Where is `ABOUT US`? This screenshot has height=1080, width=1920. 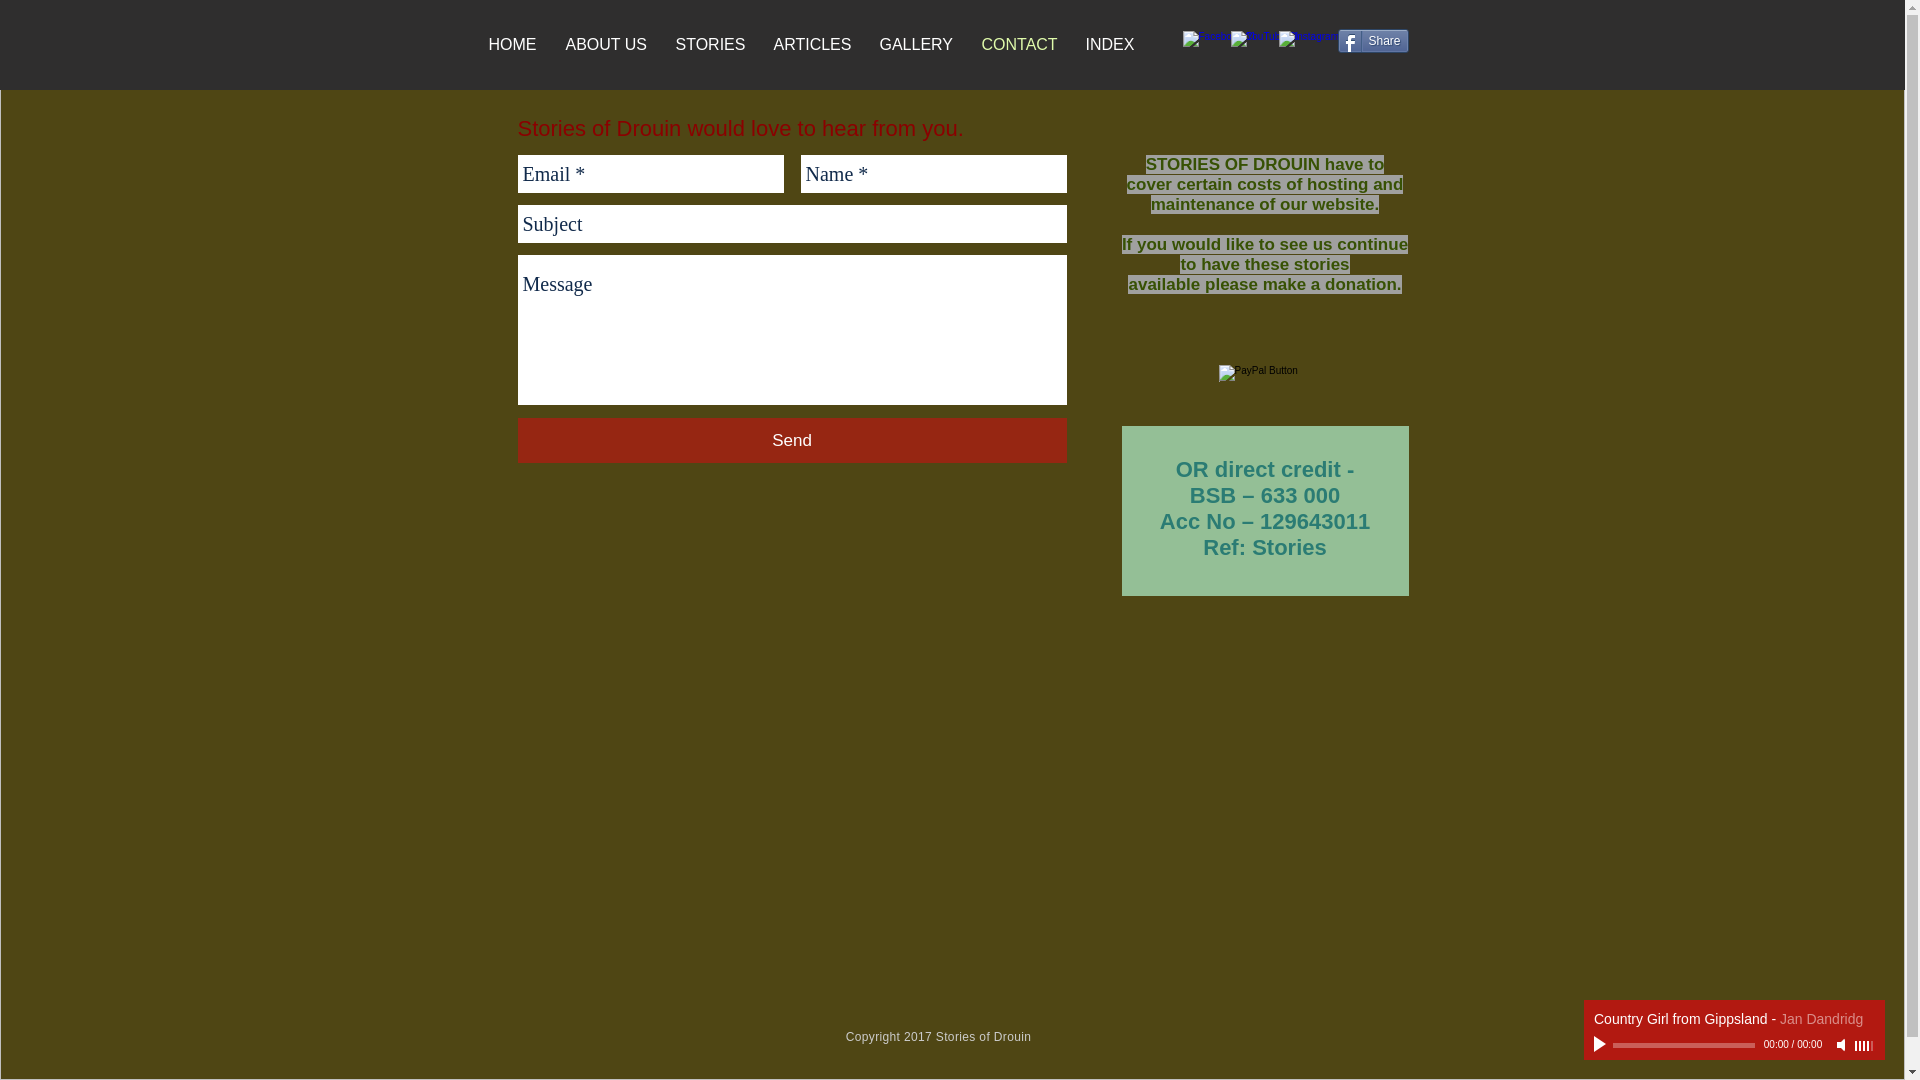 ABOUT US is located at coordinates (611, 44).